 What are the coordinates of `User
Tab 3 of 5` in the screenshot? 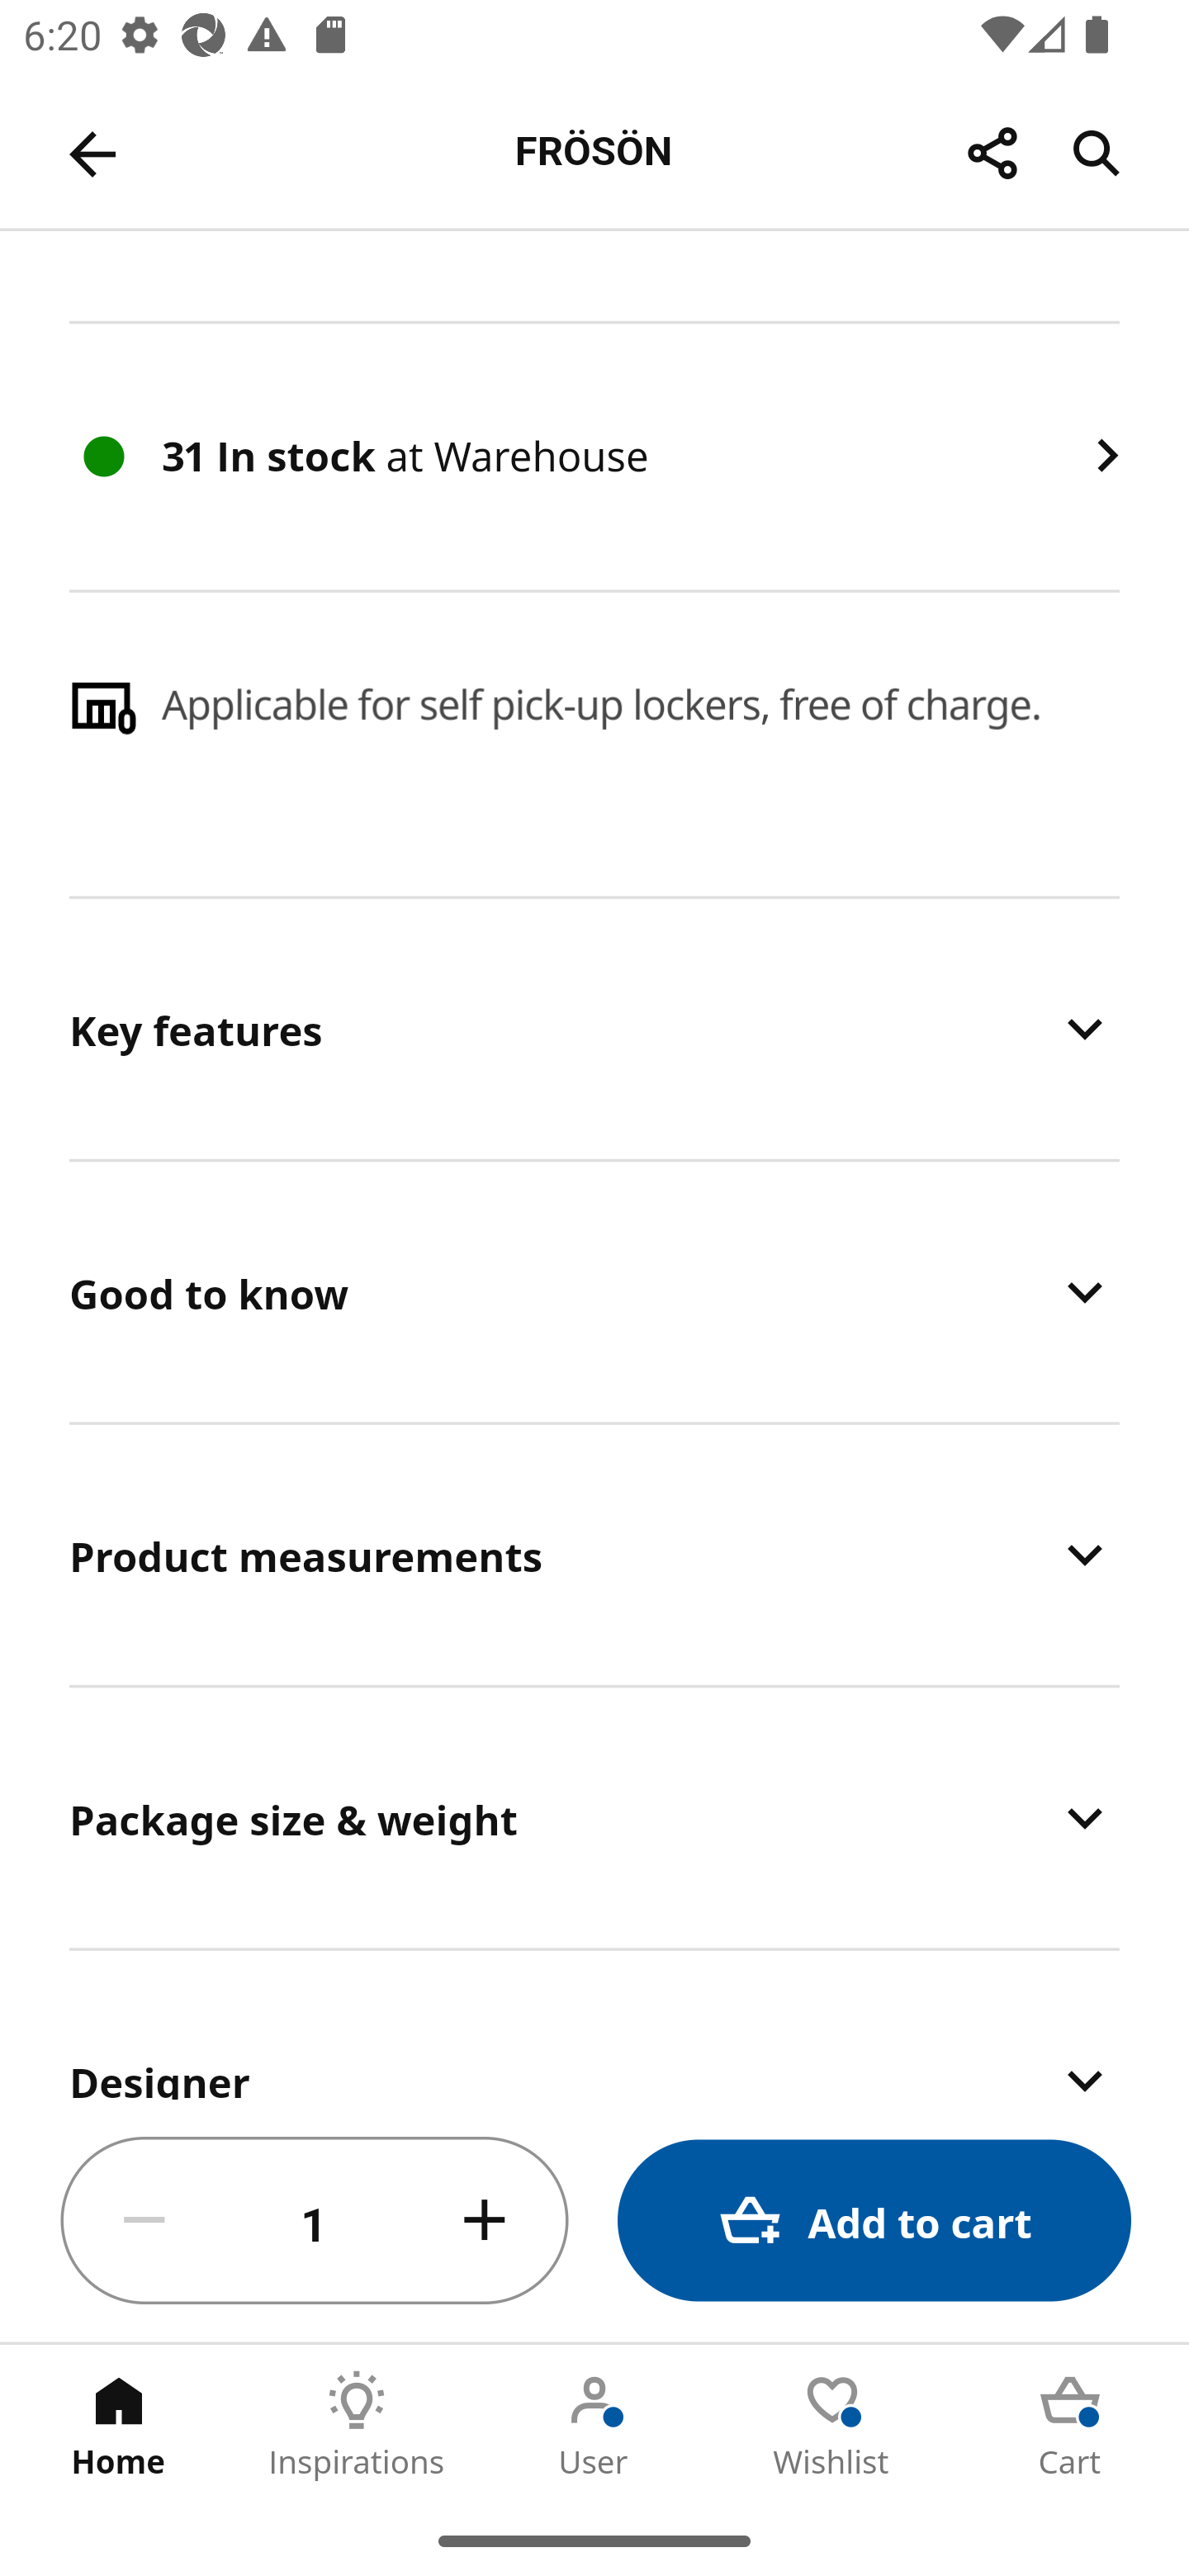 It's located at (594, 2425).